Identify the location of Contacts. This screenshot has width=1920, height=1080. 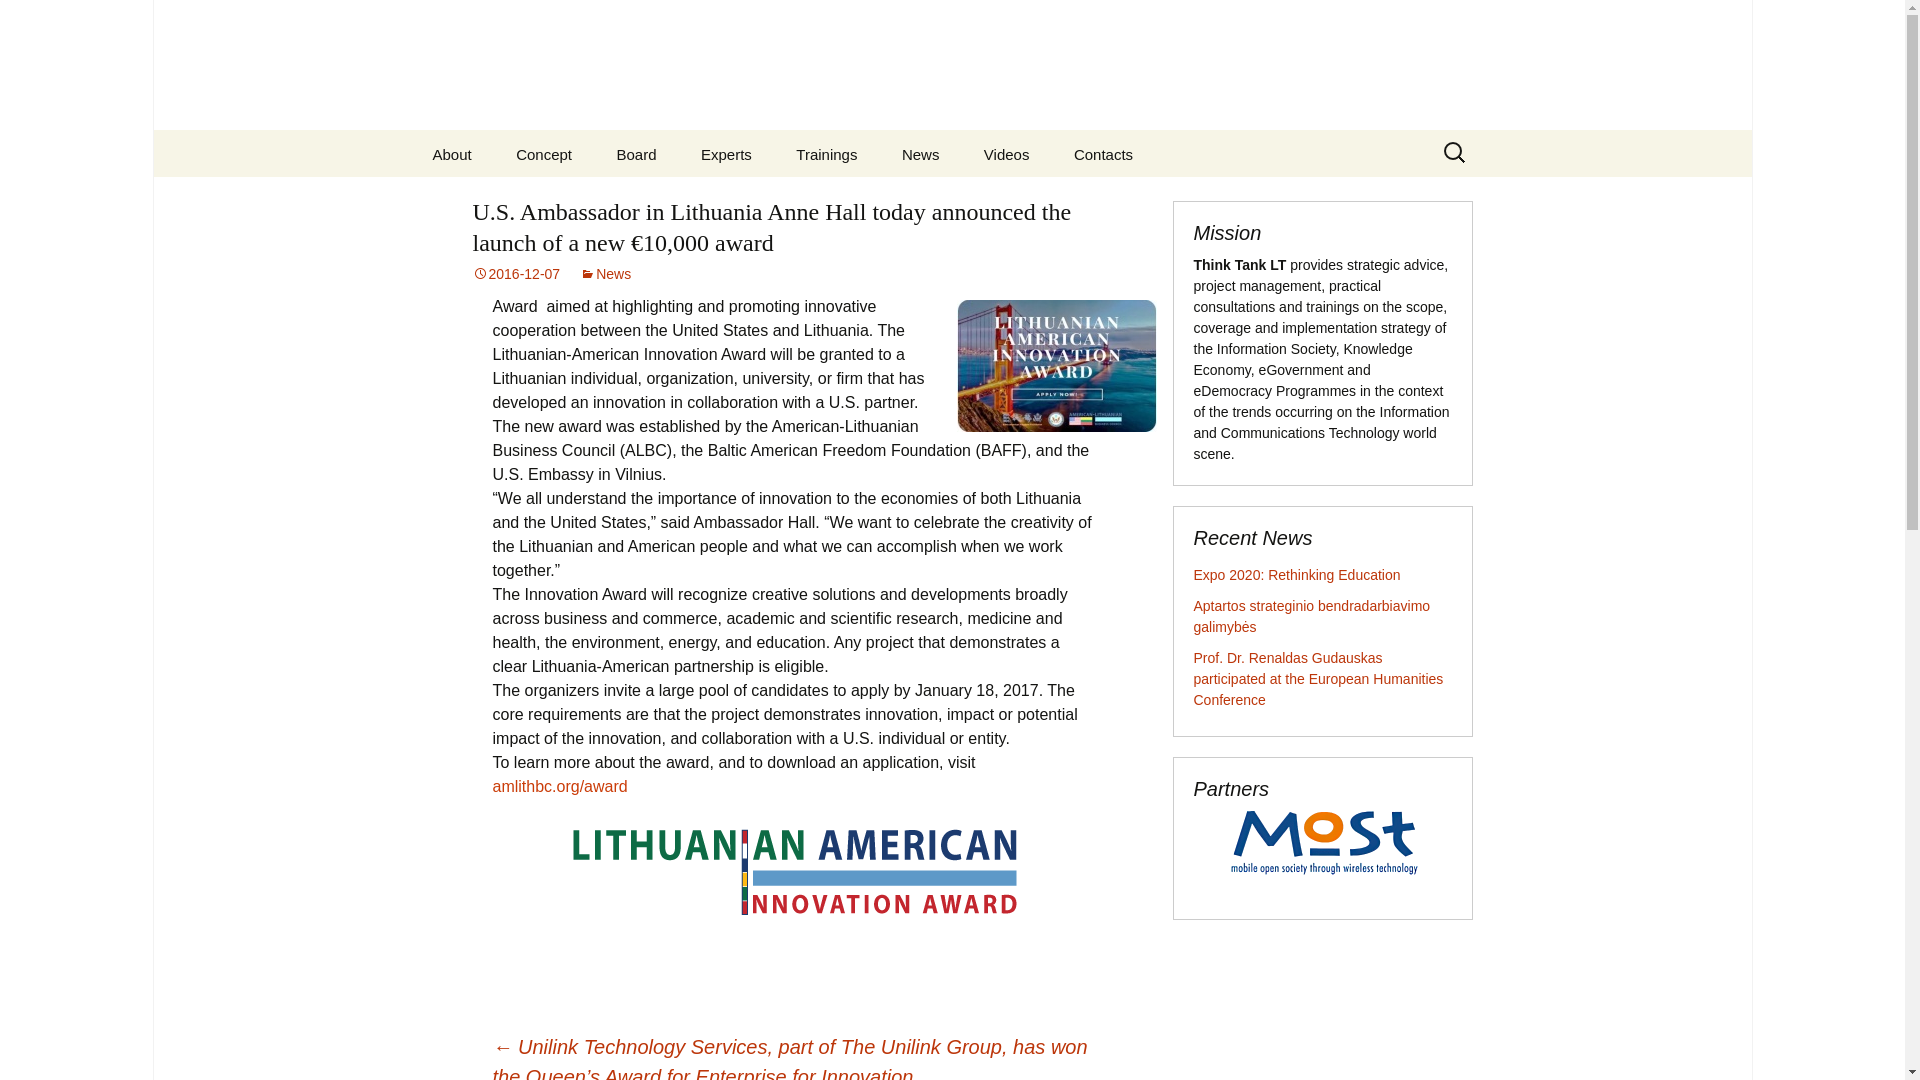
(1104, 154).